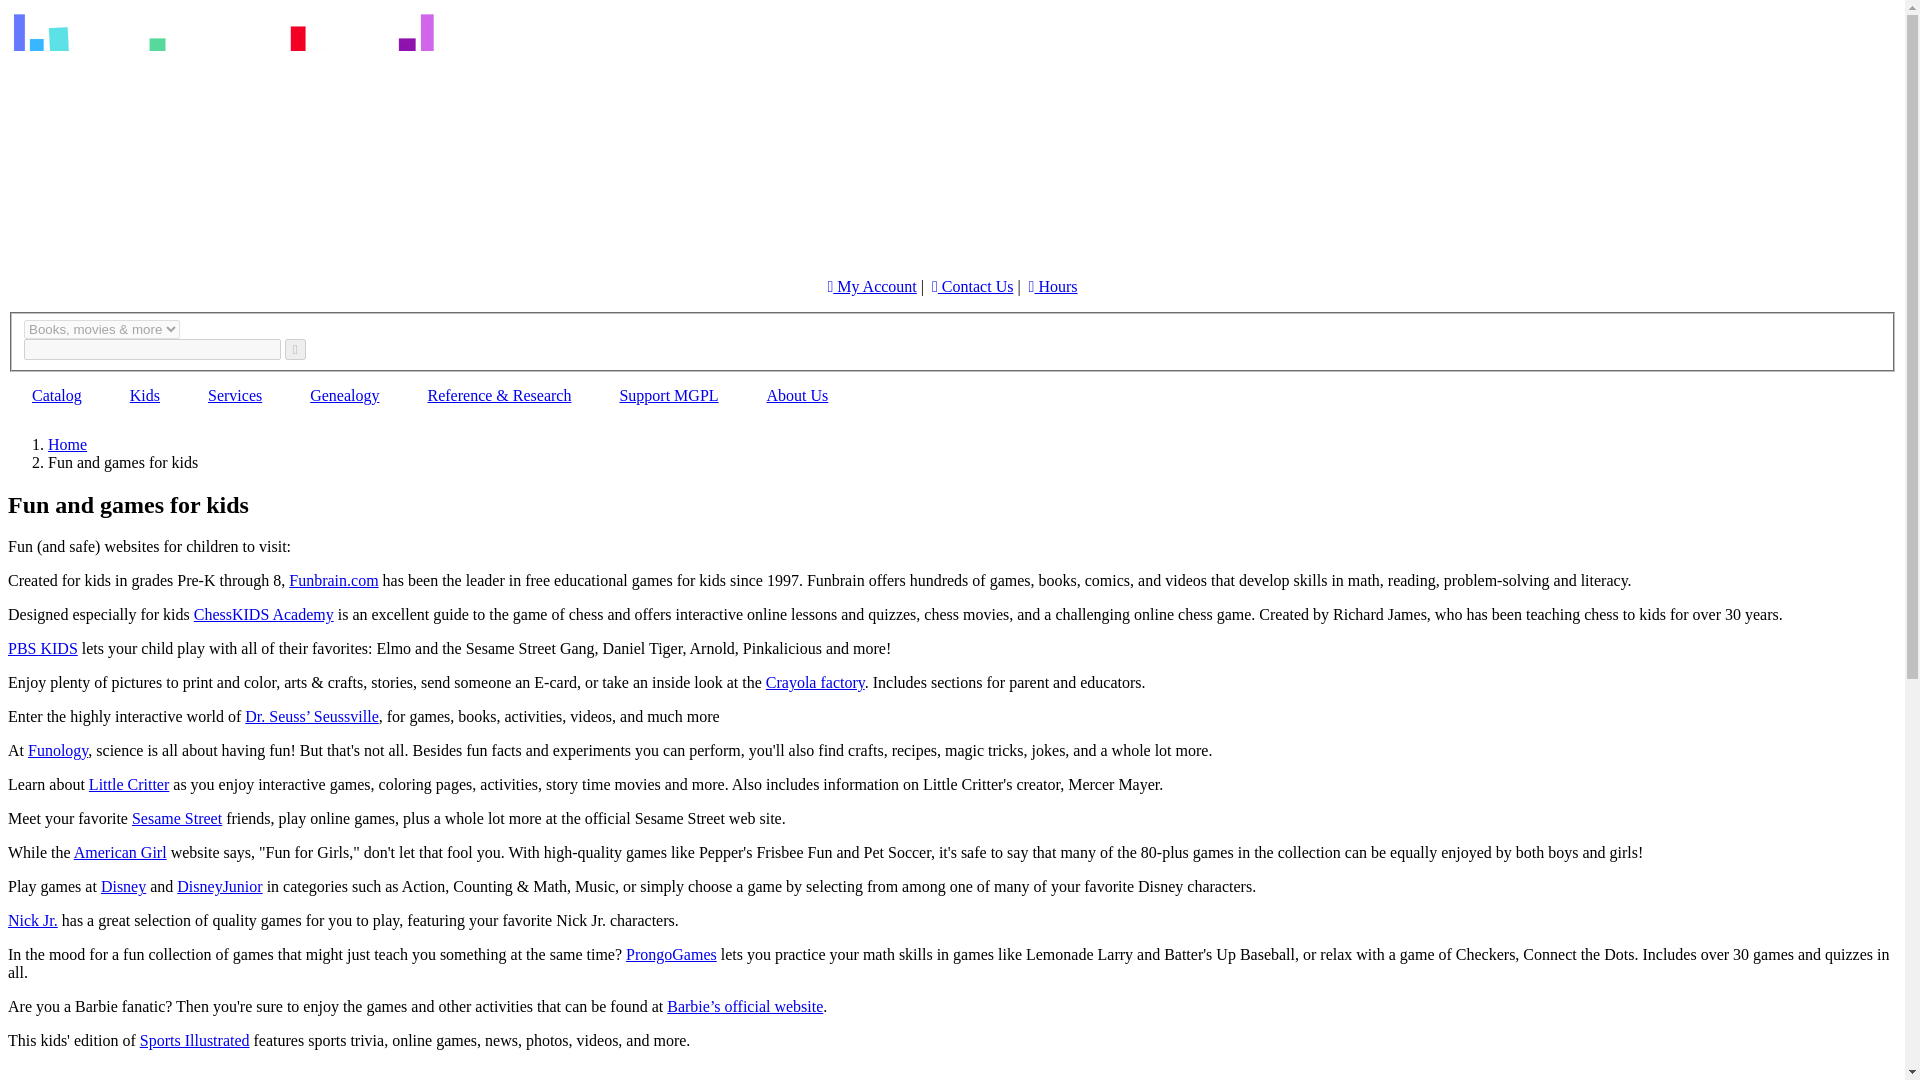 This screenshot has width=1920, height=1080. What do you see at coordinates (235, 396) in the screenshot?
I see `Services` at bounding box center [235, 396].